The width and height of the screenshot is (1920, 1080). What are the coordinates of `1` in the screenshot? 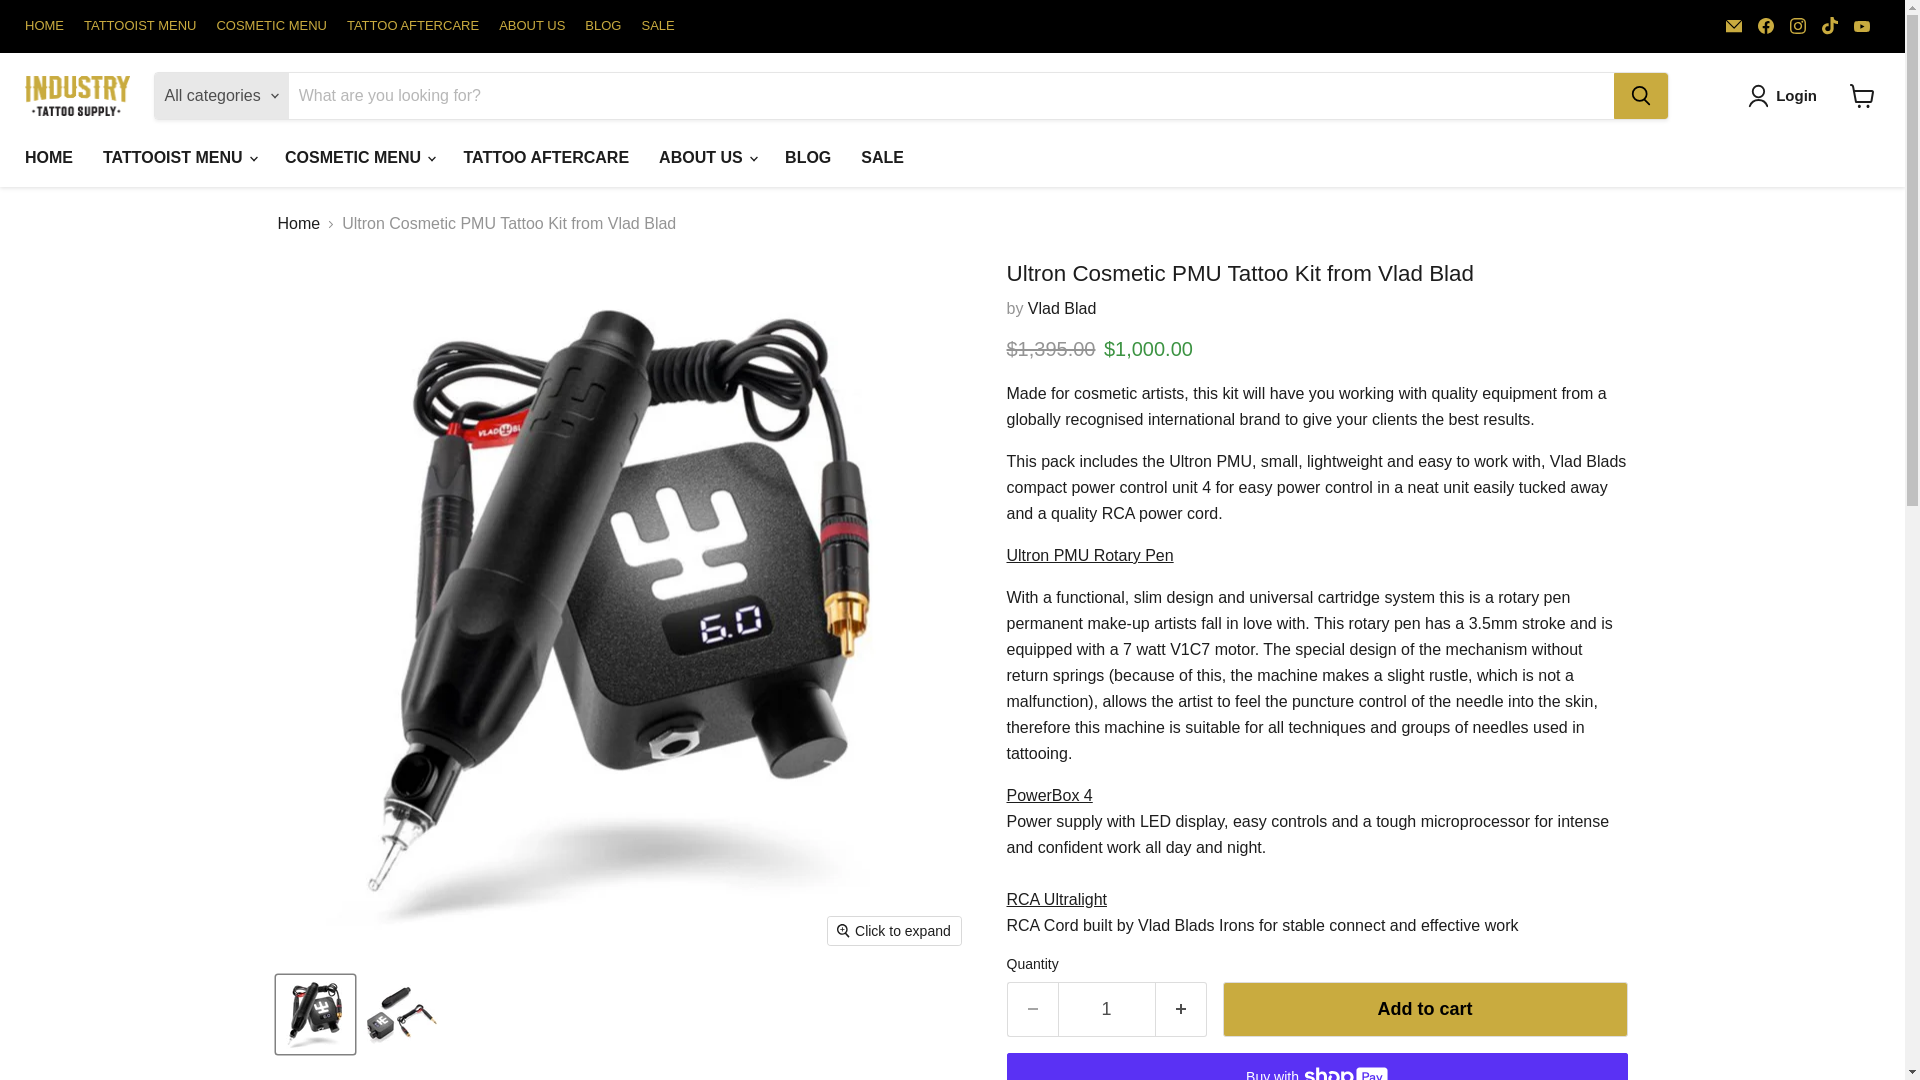 It's located at (1106, 1008).